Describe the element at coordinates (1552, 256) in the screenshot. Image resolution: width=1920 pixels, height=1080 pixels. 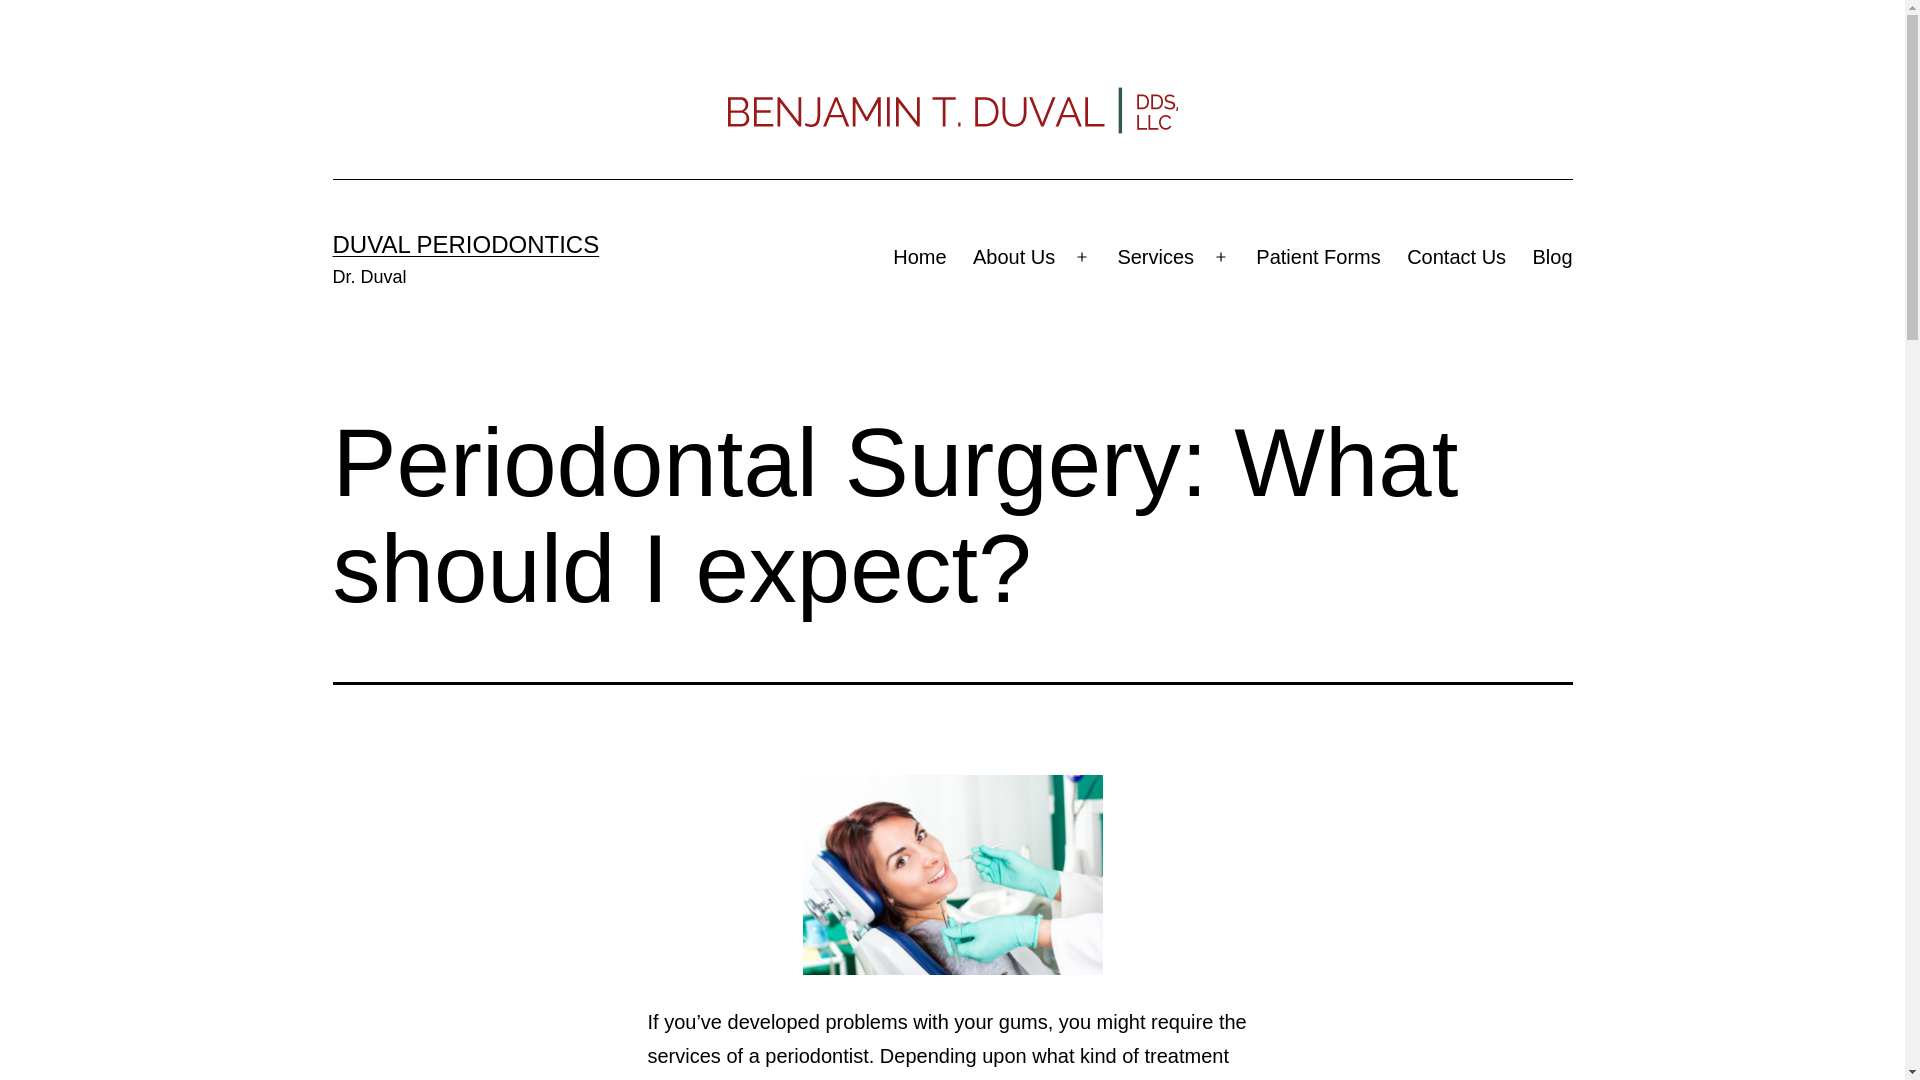
I see `Blog` at that location.